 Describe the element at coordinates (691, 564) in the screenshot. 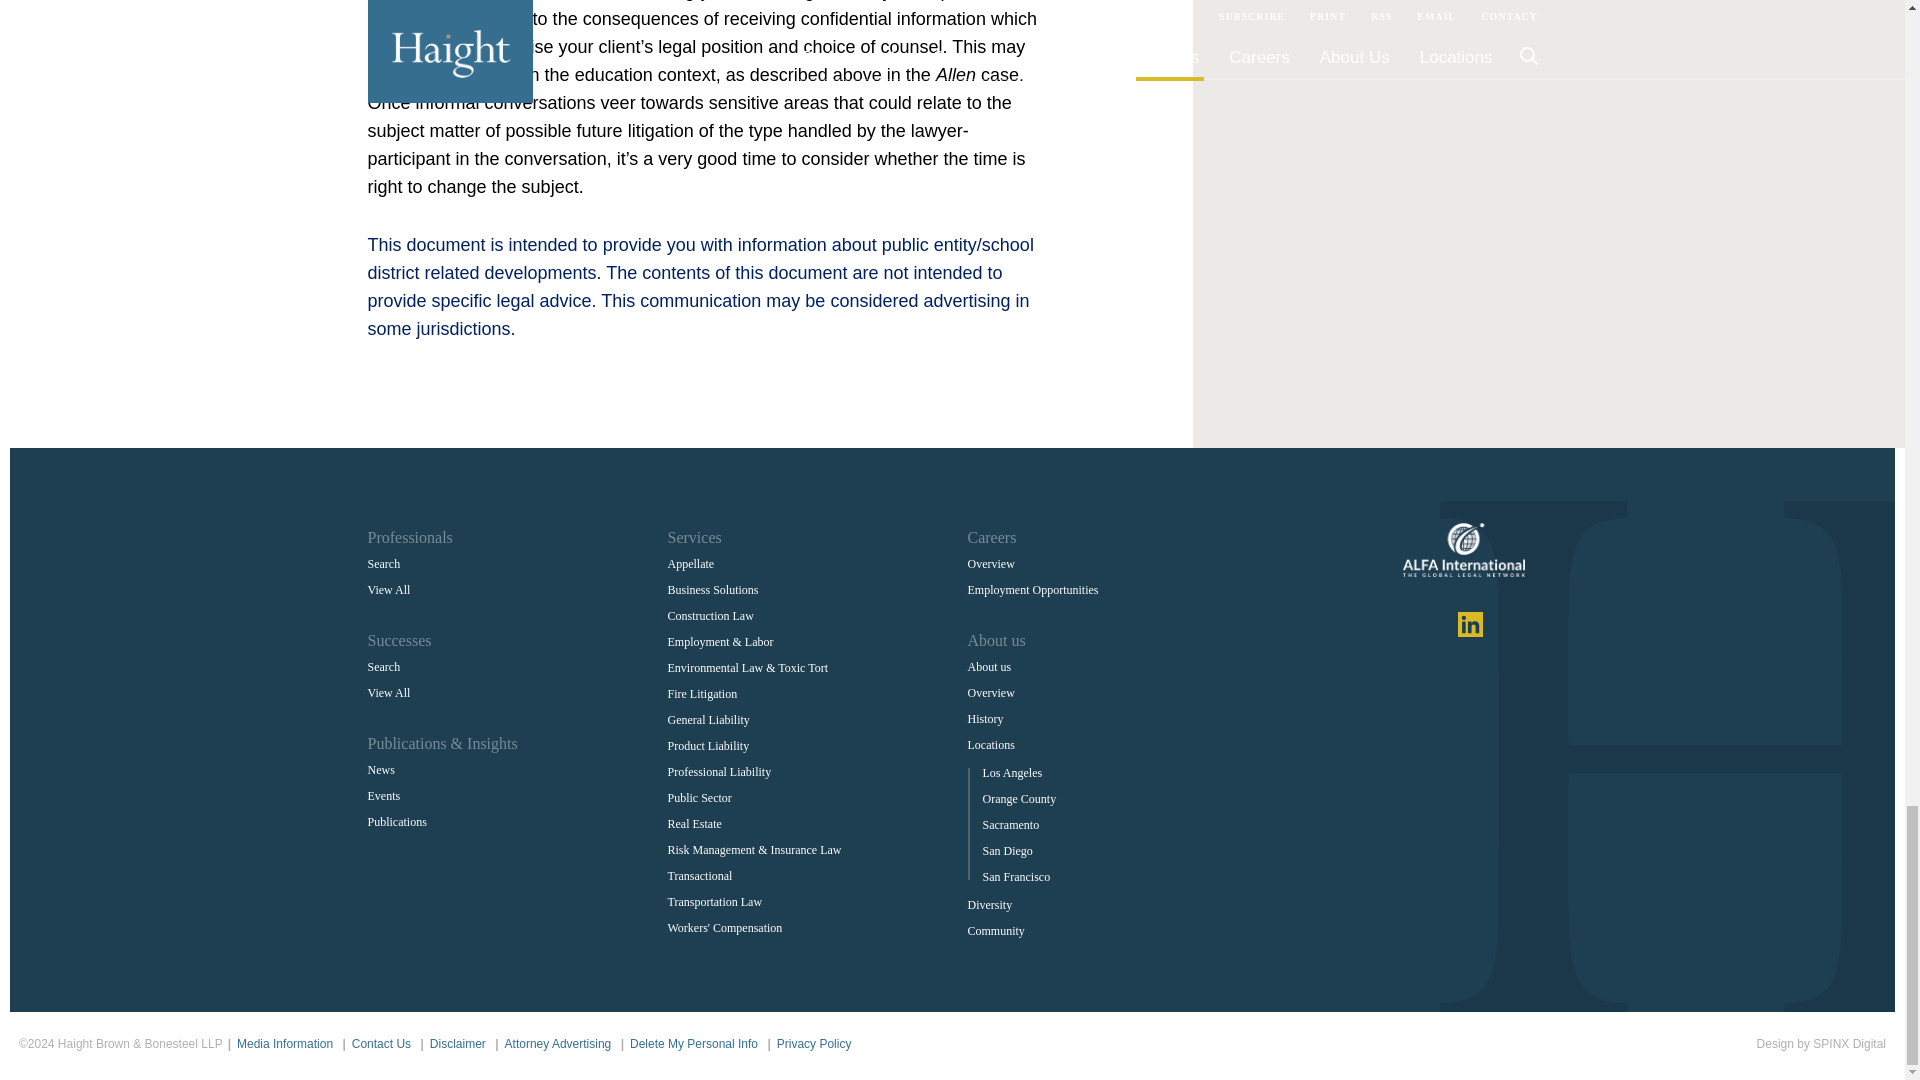

I see `Appellate` at that location.